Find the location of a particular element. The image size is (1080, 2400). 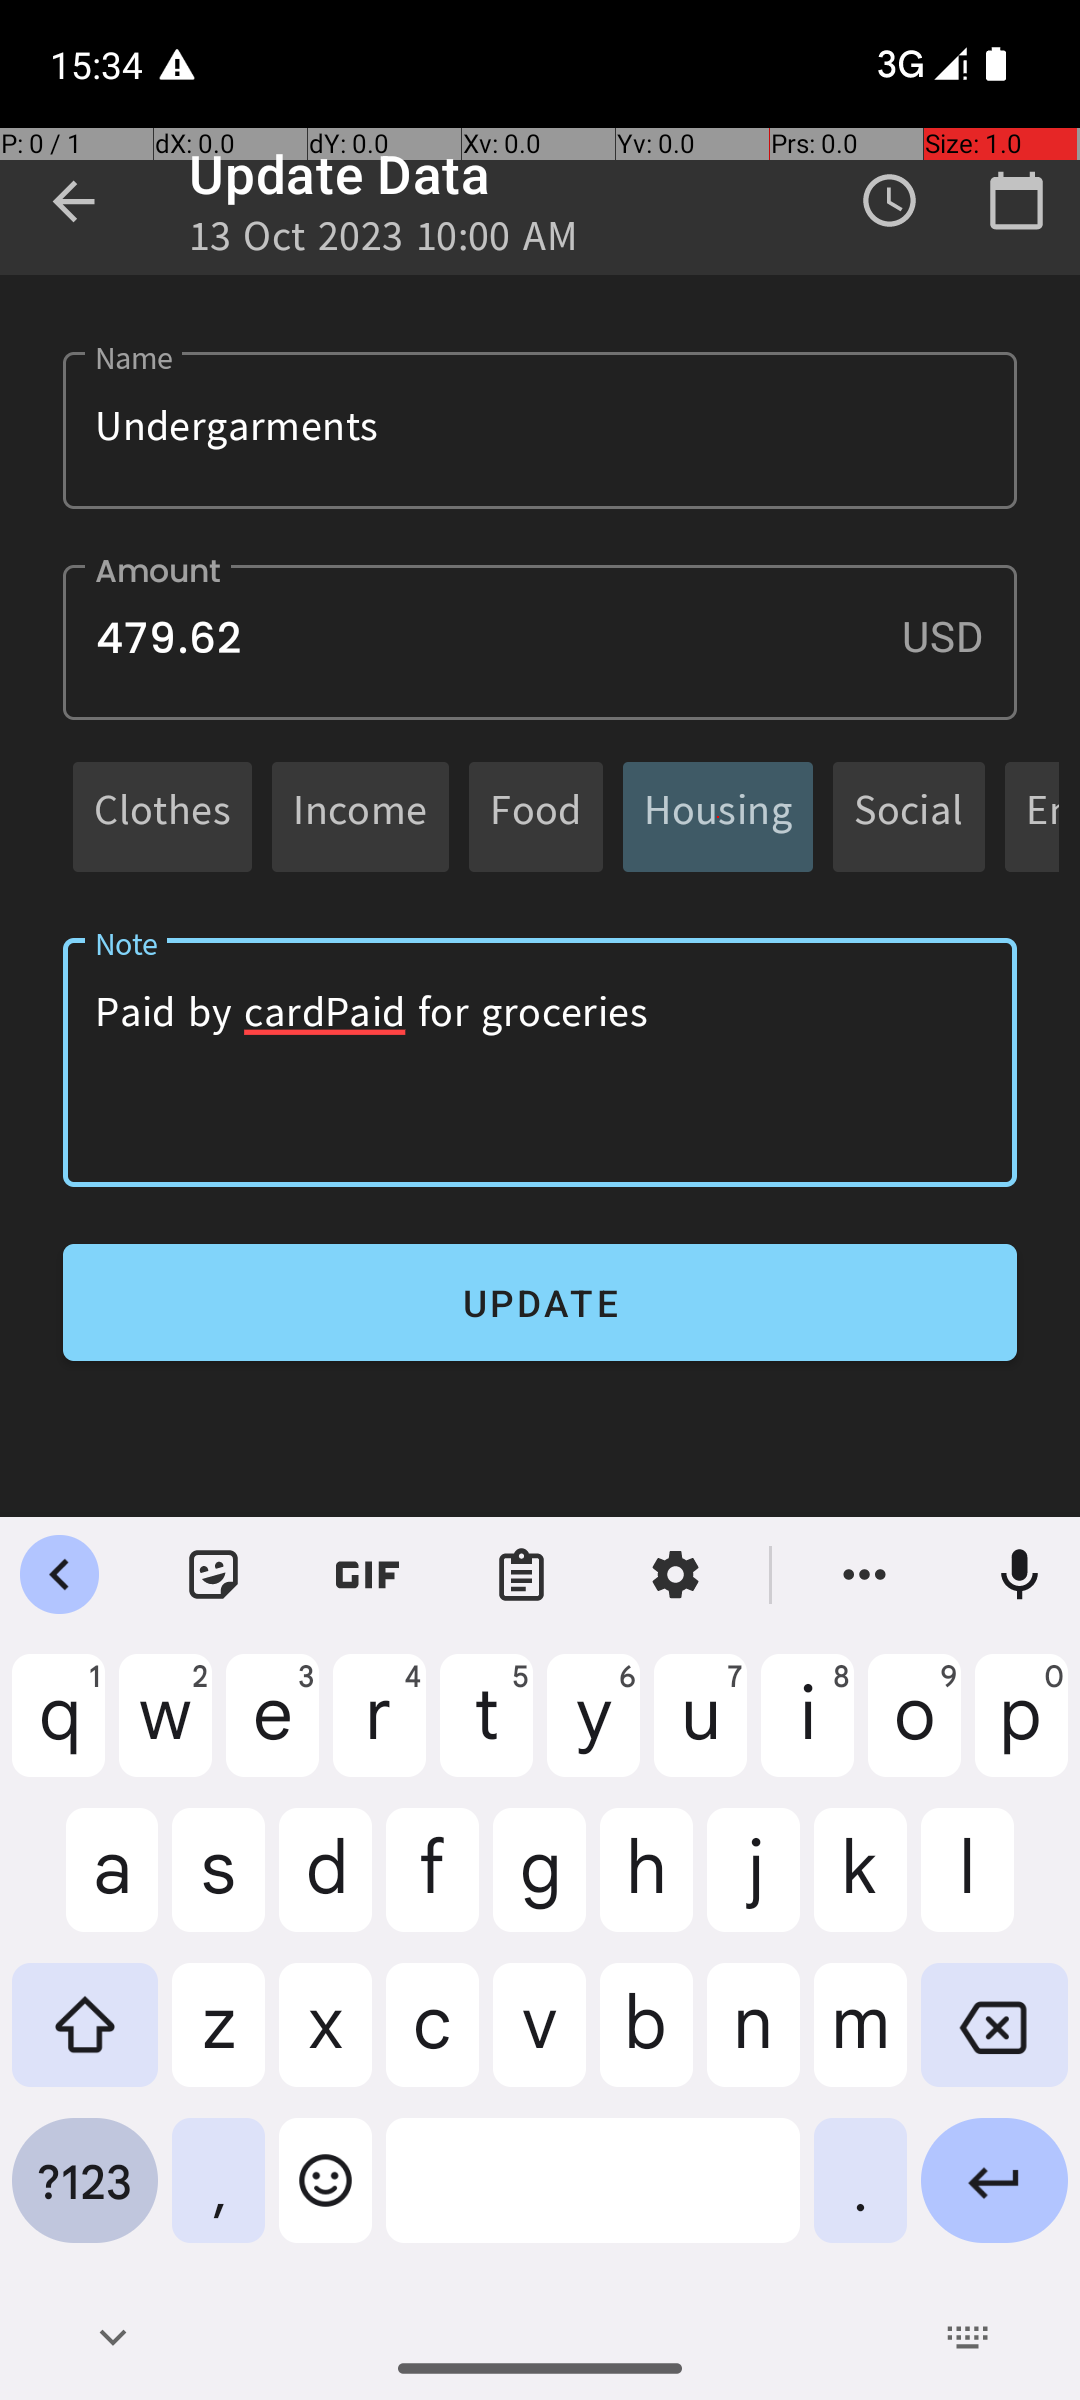

479.62 is located at coordinates (540, 642).